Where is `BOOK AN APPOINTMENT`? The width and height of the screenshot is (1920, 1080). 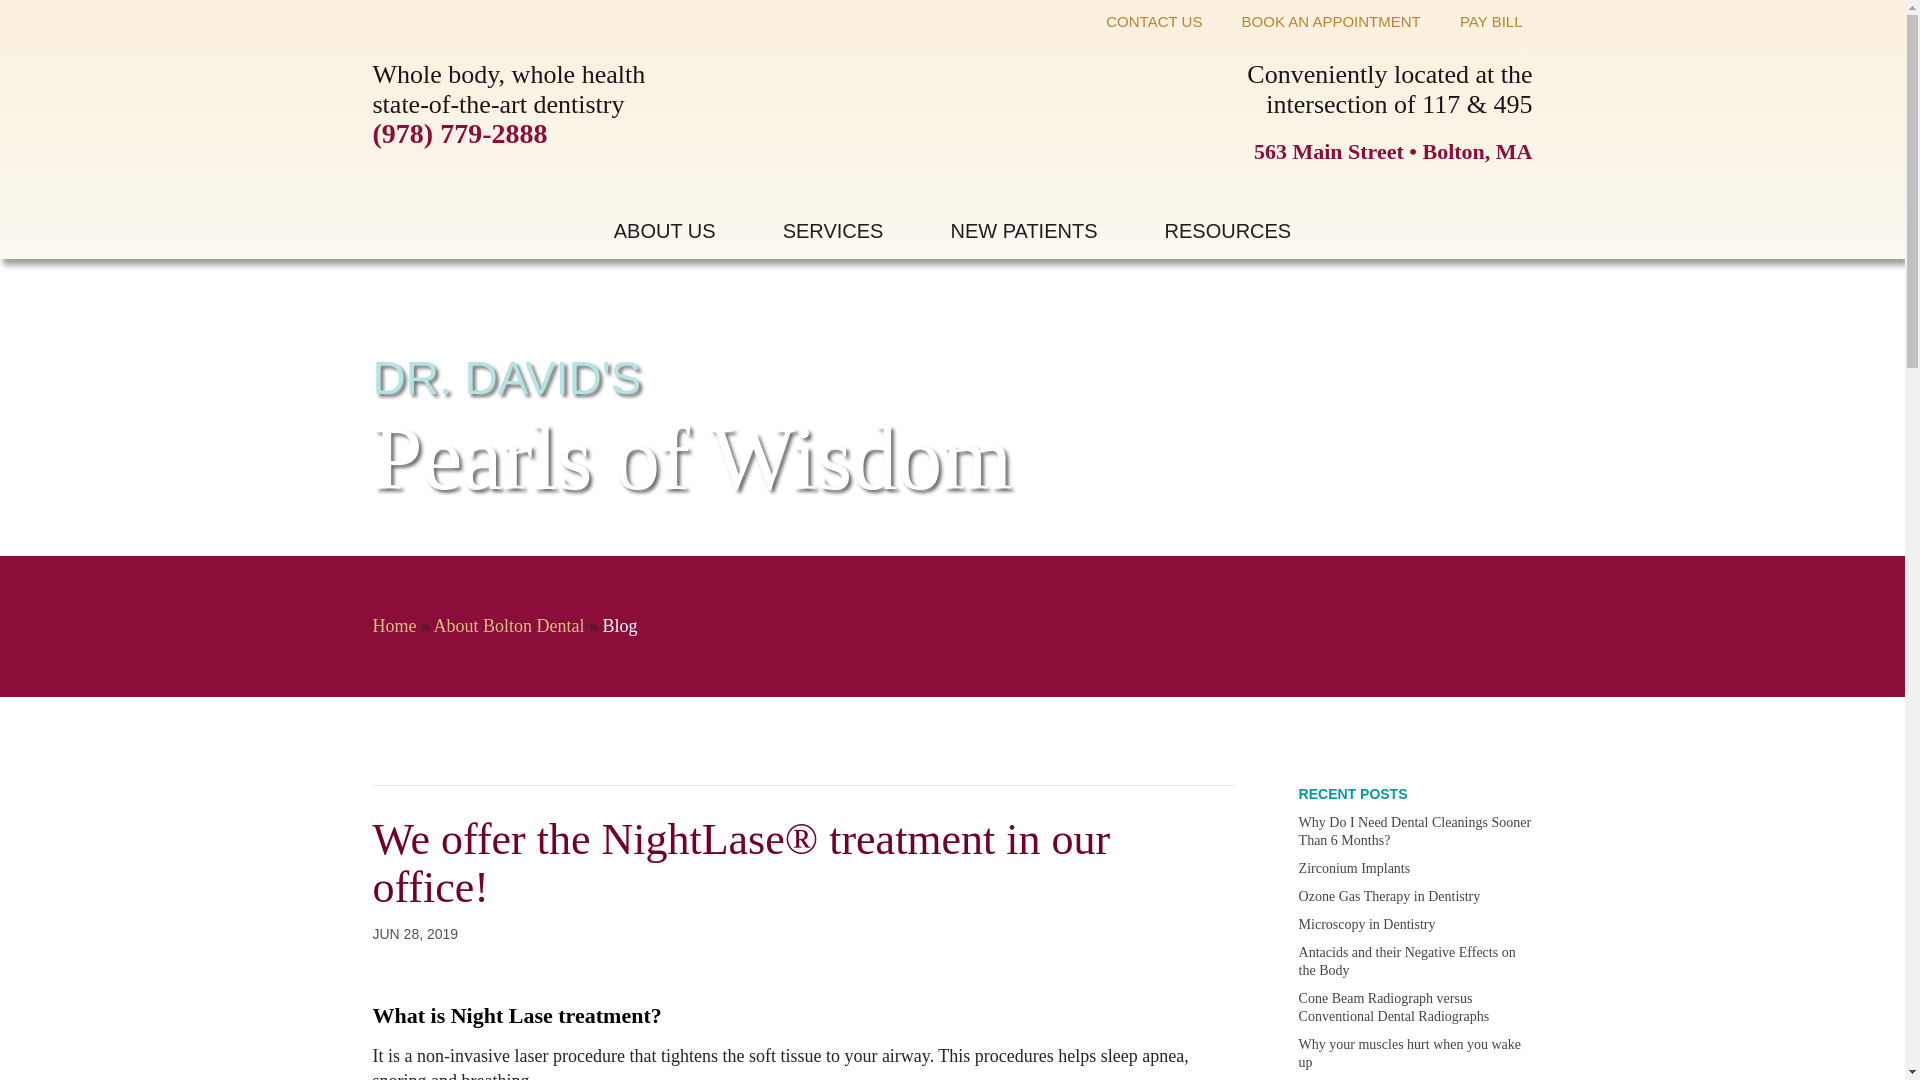 BOOK AN APPOINTMENT is located at coordinates (1331, 21).